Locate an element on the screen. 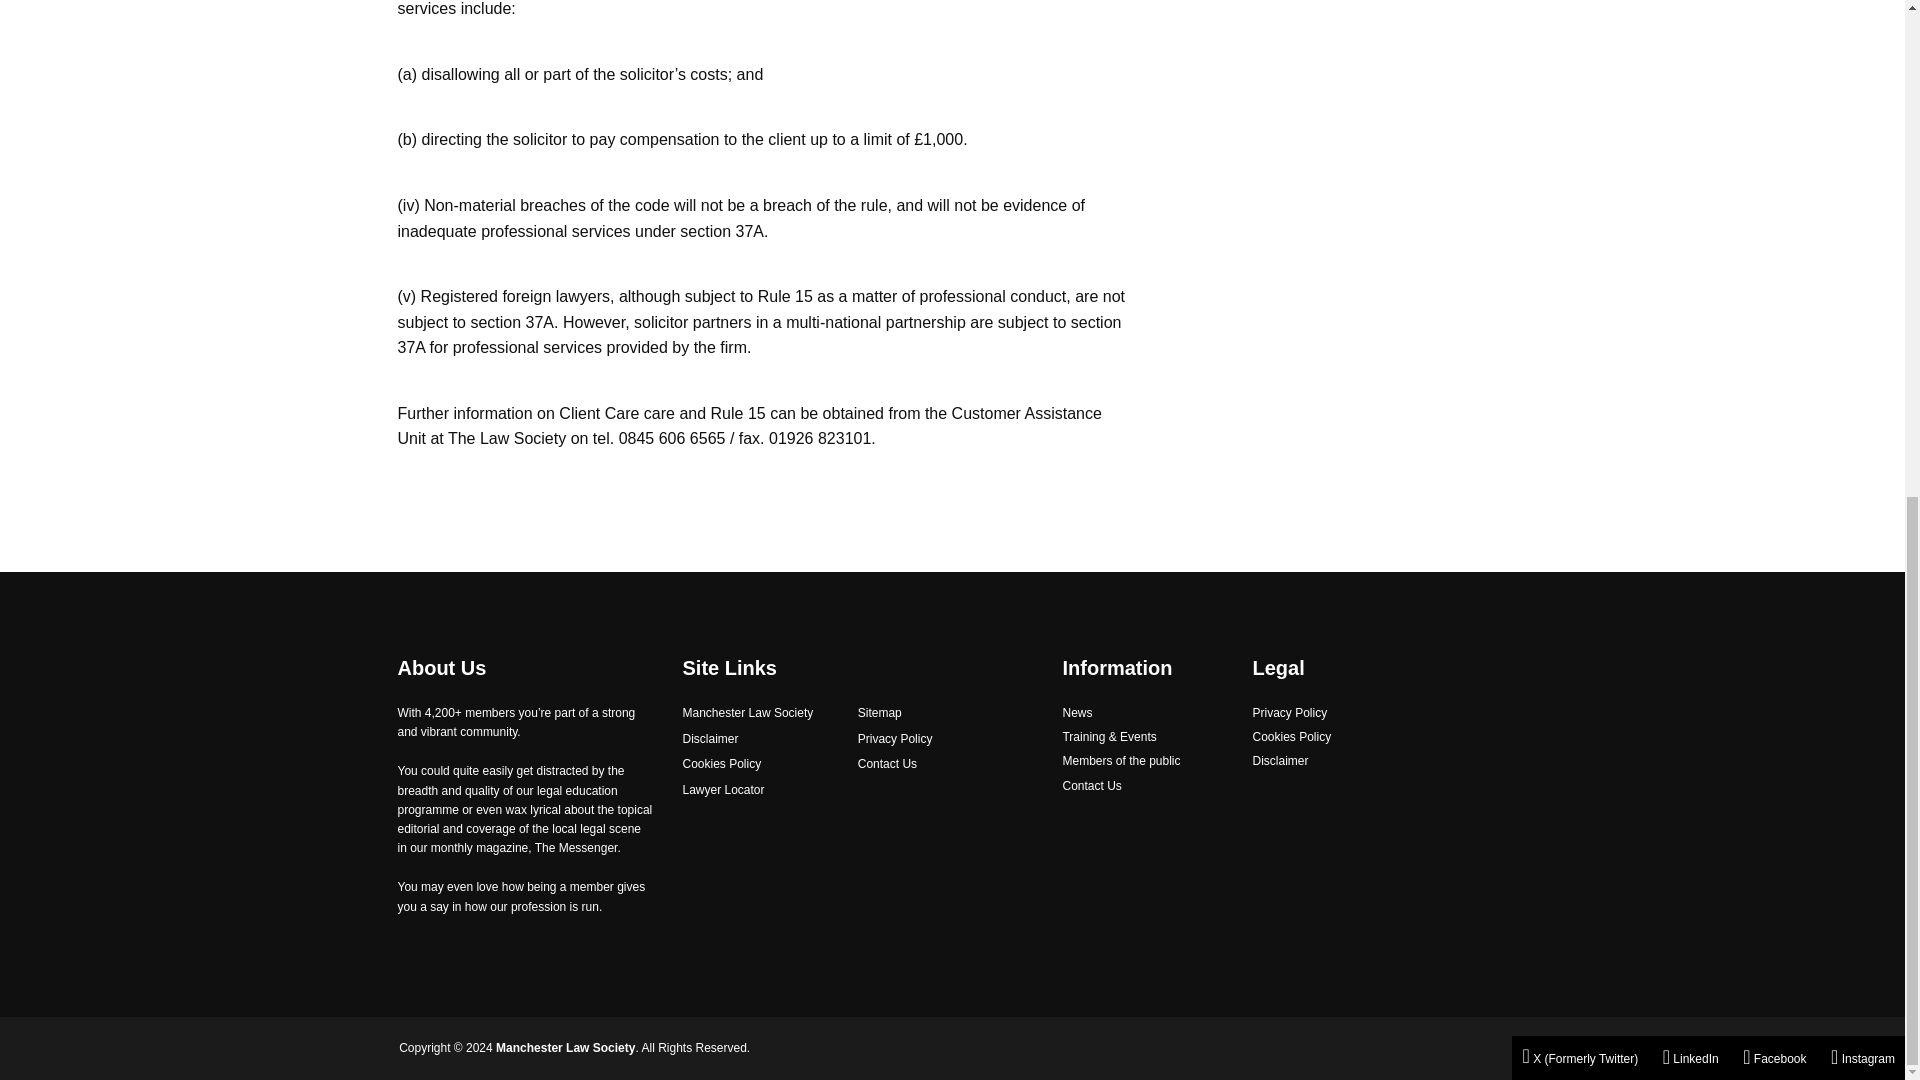 The image size is (1920, 1080). Sitemap is located at coordinates (880, 714).